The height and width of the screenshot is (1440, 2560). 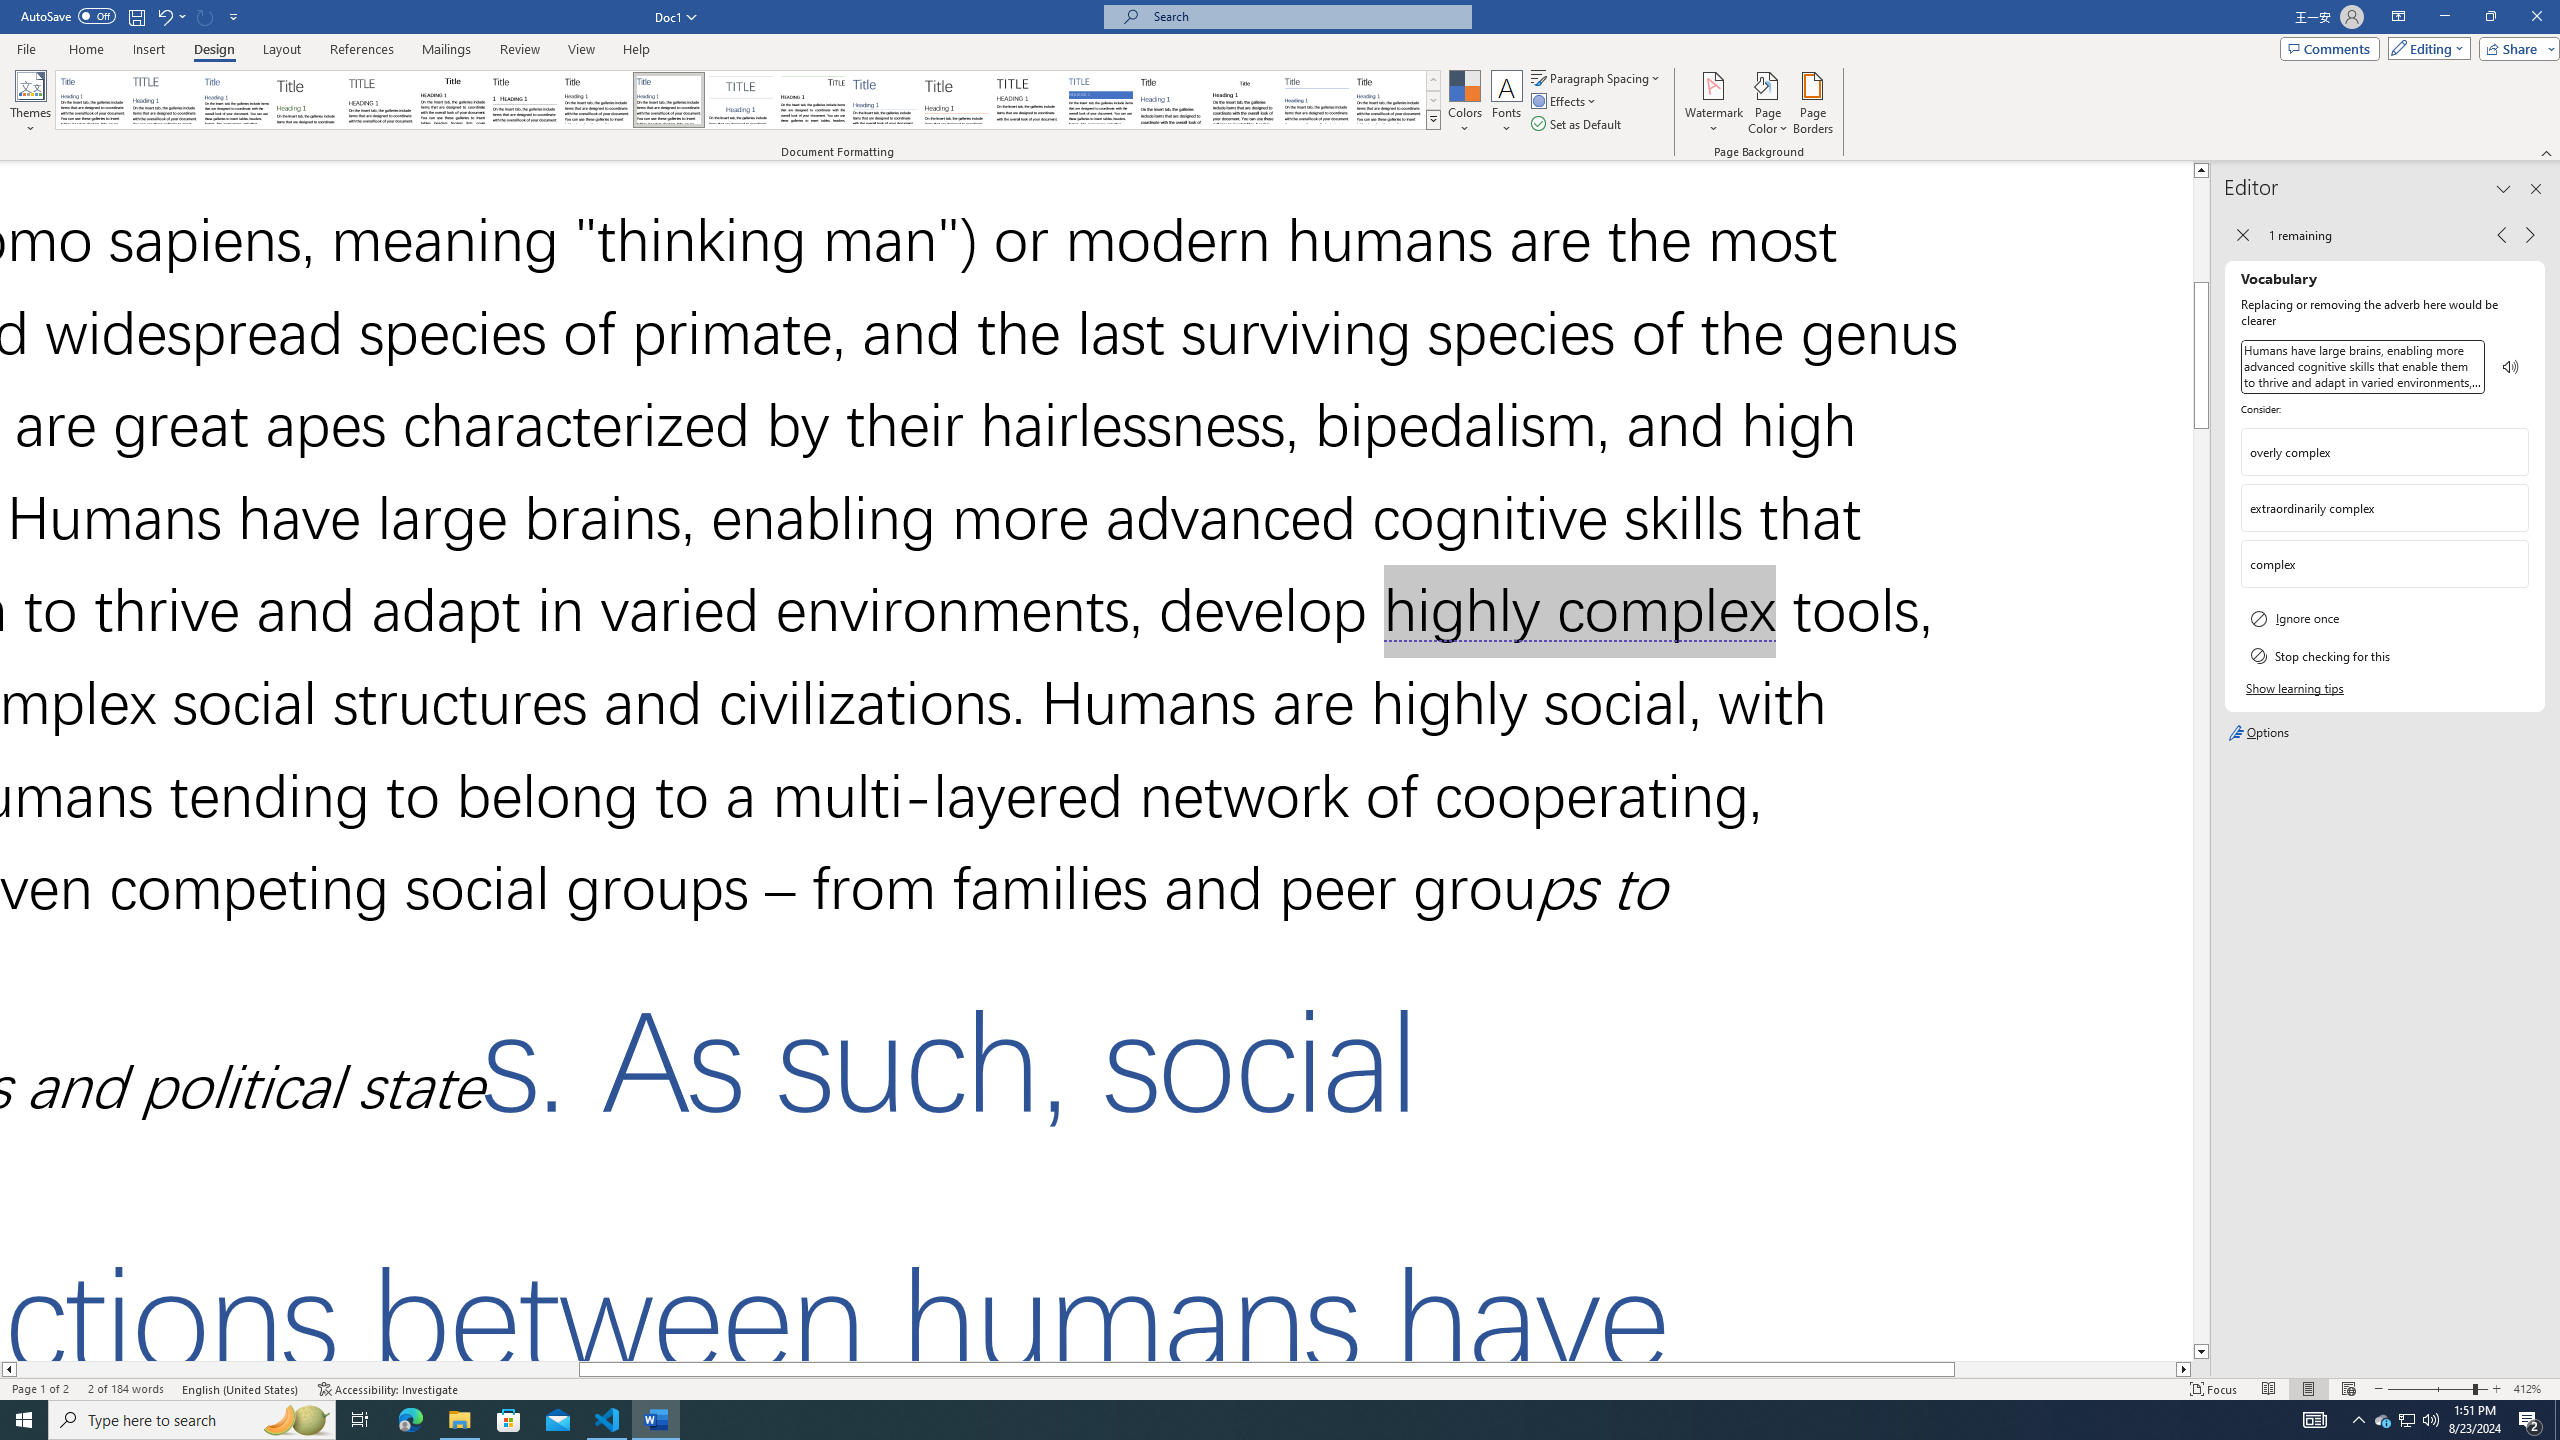 I want to click on Restore Down, so click(x=2490, y=17).